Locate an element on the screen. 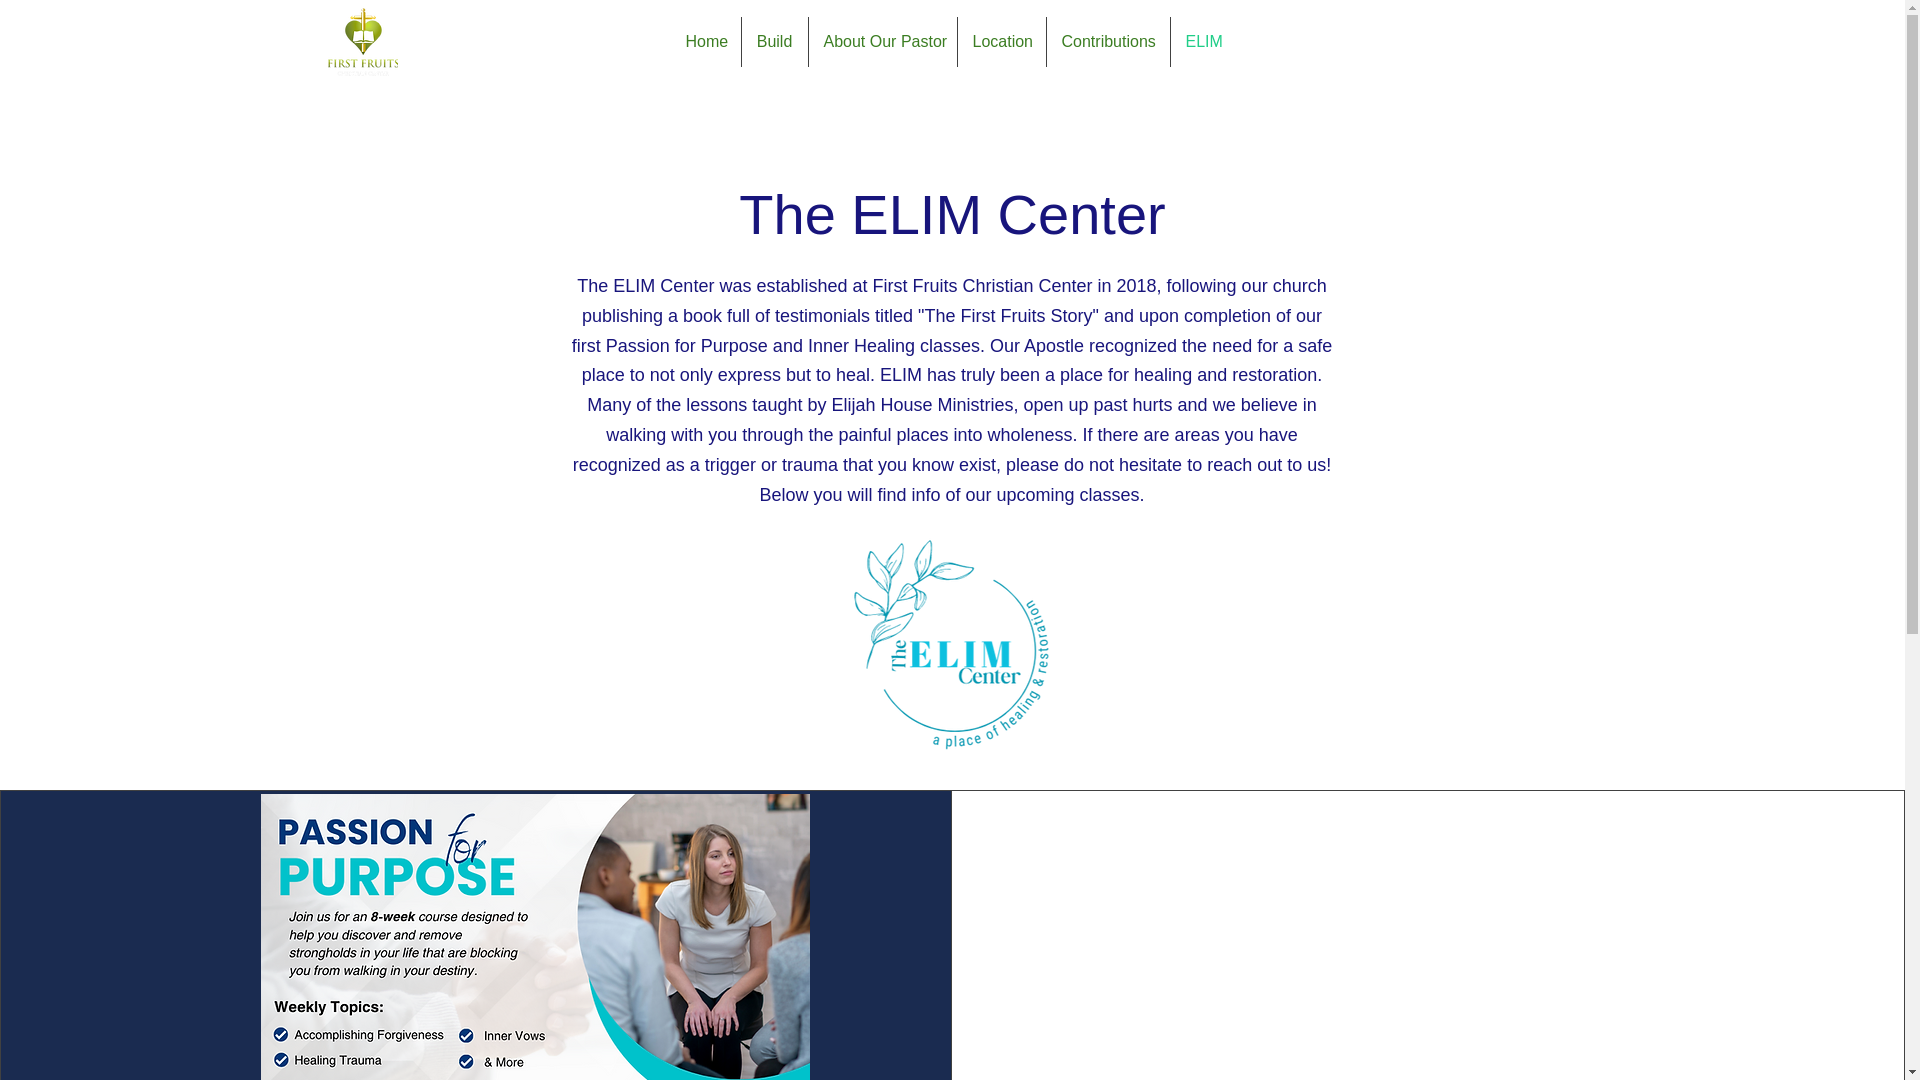 This screenshot has height=1080, width=1920. ELIM is located at coordinates (1200, 42).